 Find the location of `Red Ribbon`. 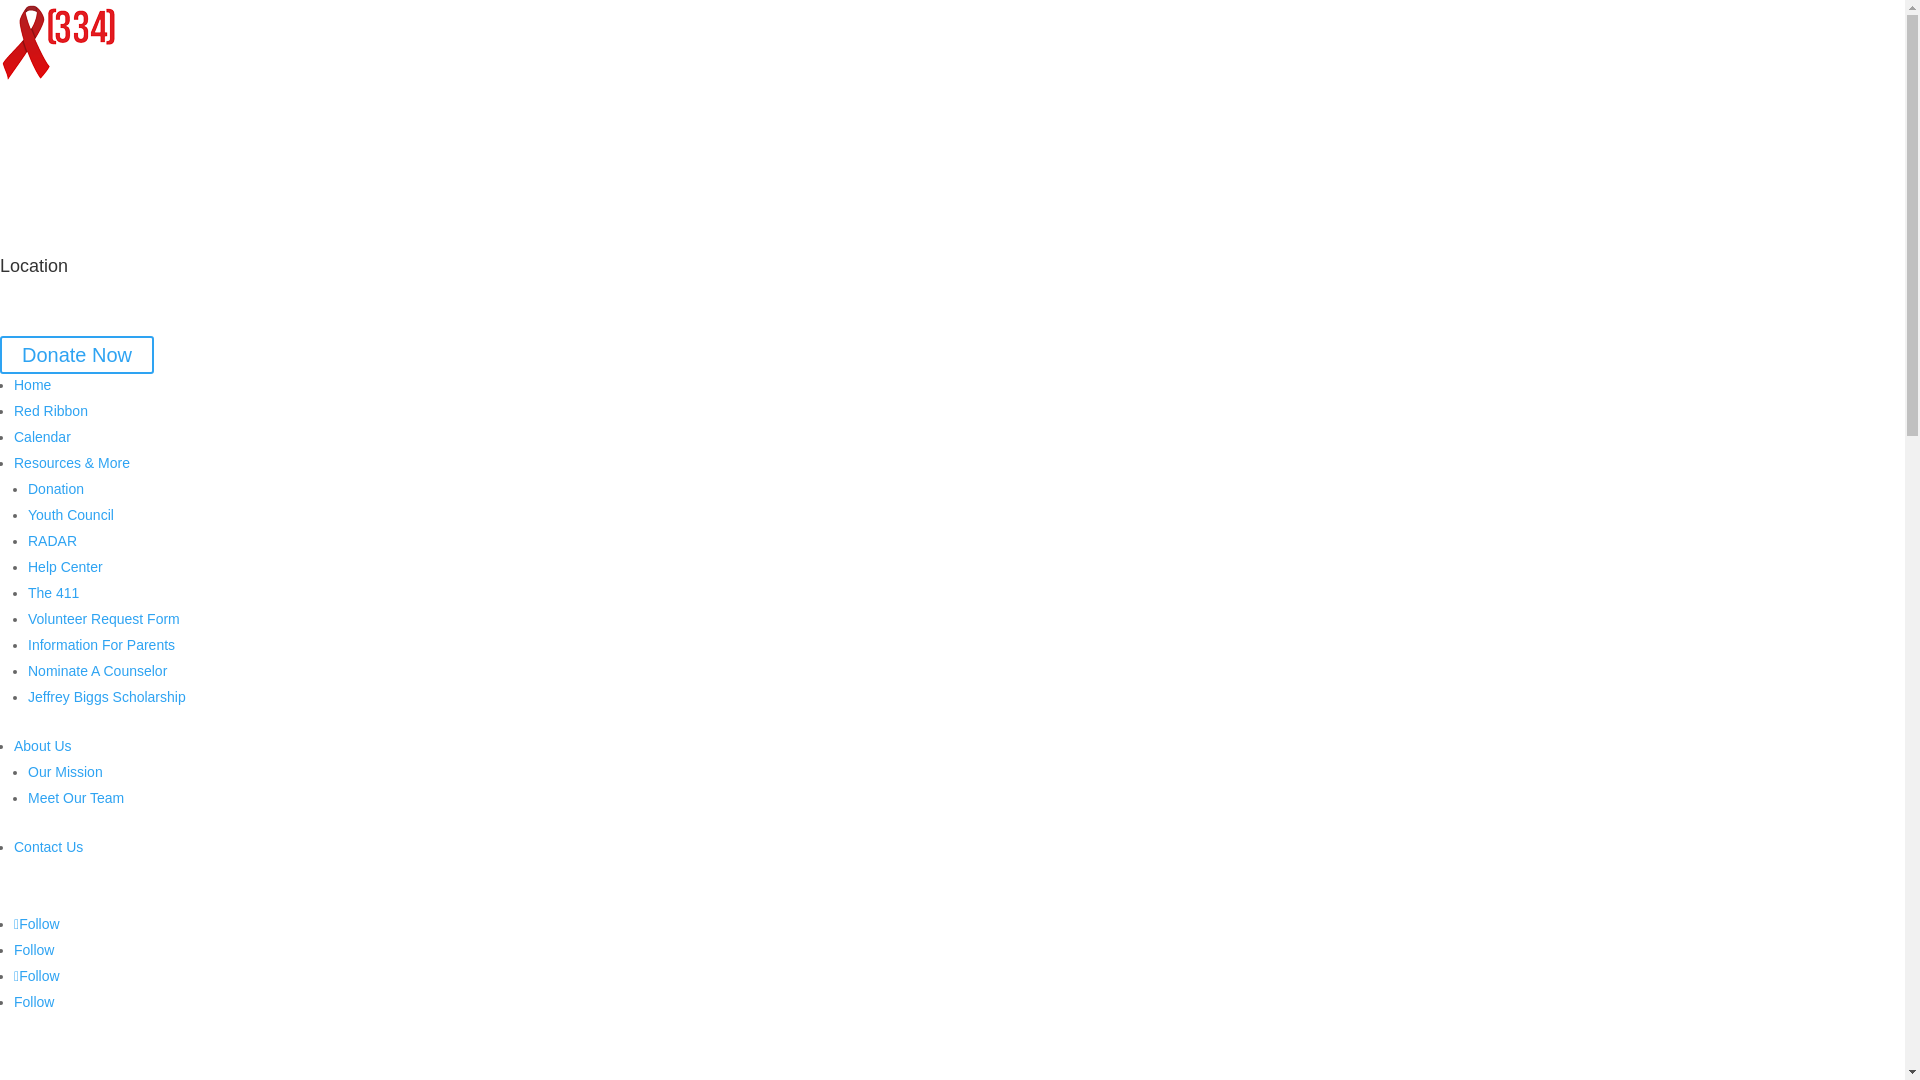

Red Ribbon is located at coordinates (51, 411).